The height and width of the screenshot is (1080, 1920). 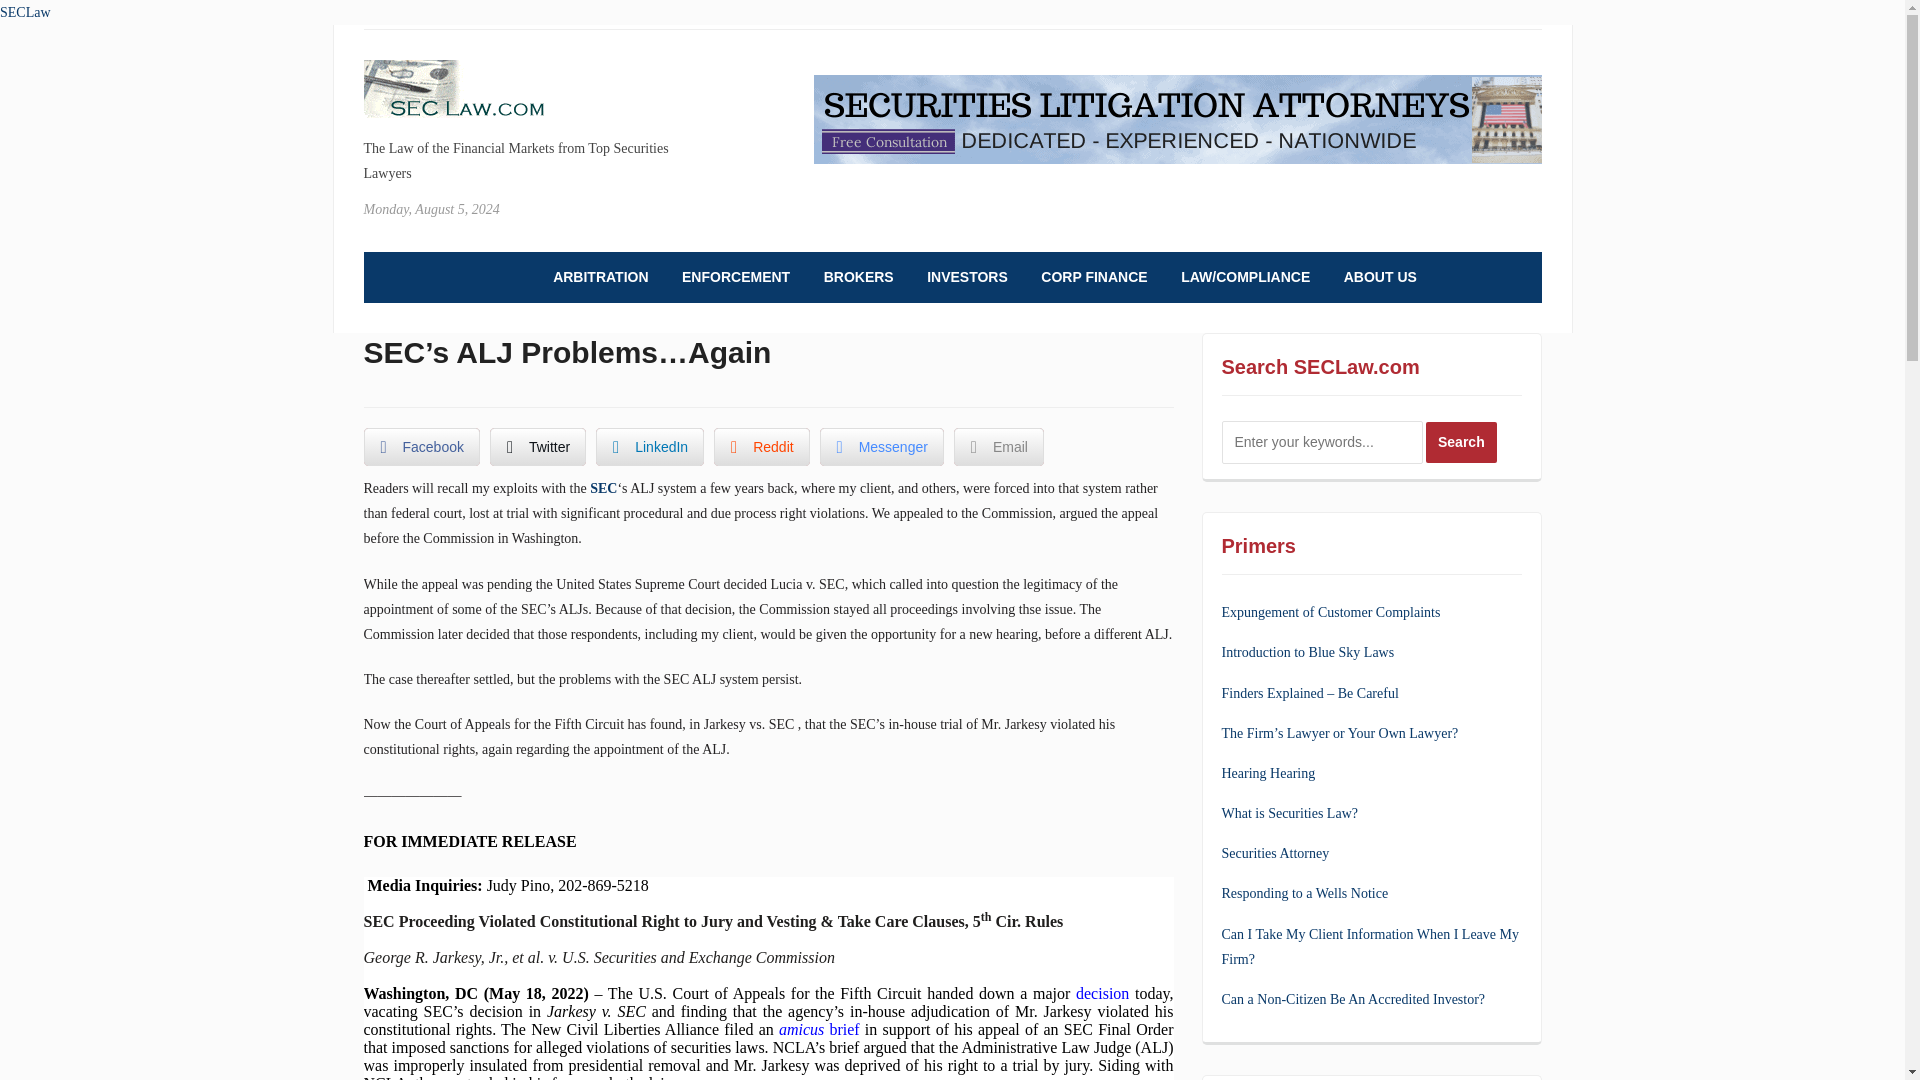 What do you see at coordinates (858, 277) in the screenshot?
I see `BROKERS` at bounding box center [858, 277].